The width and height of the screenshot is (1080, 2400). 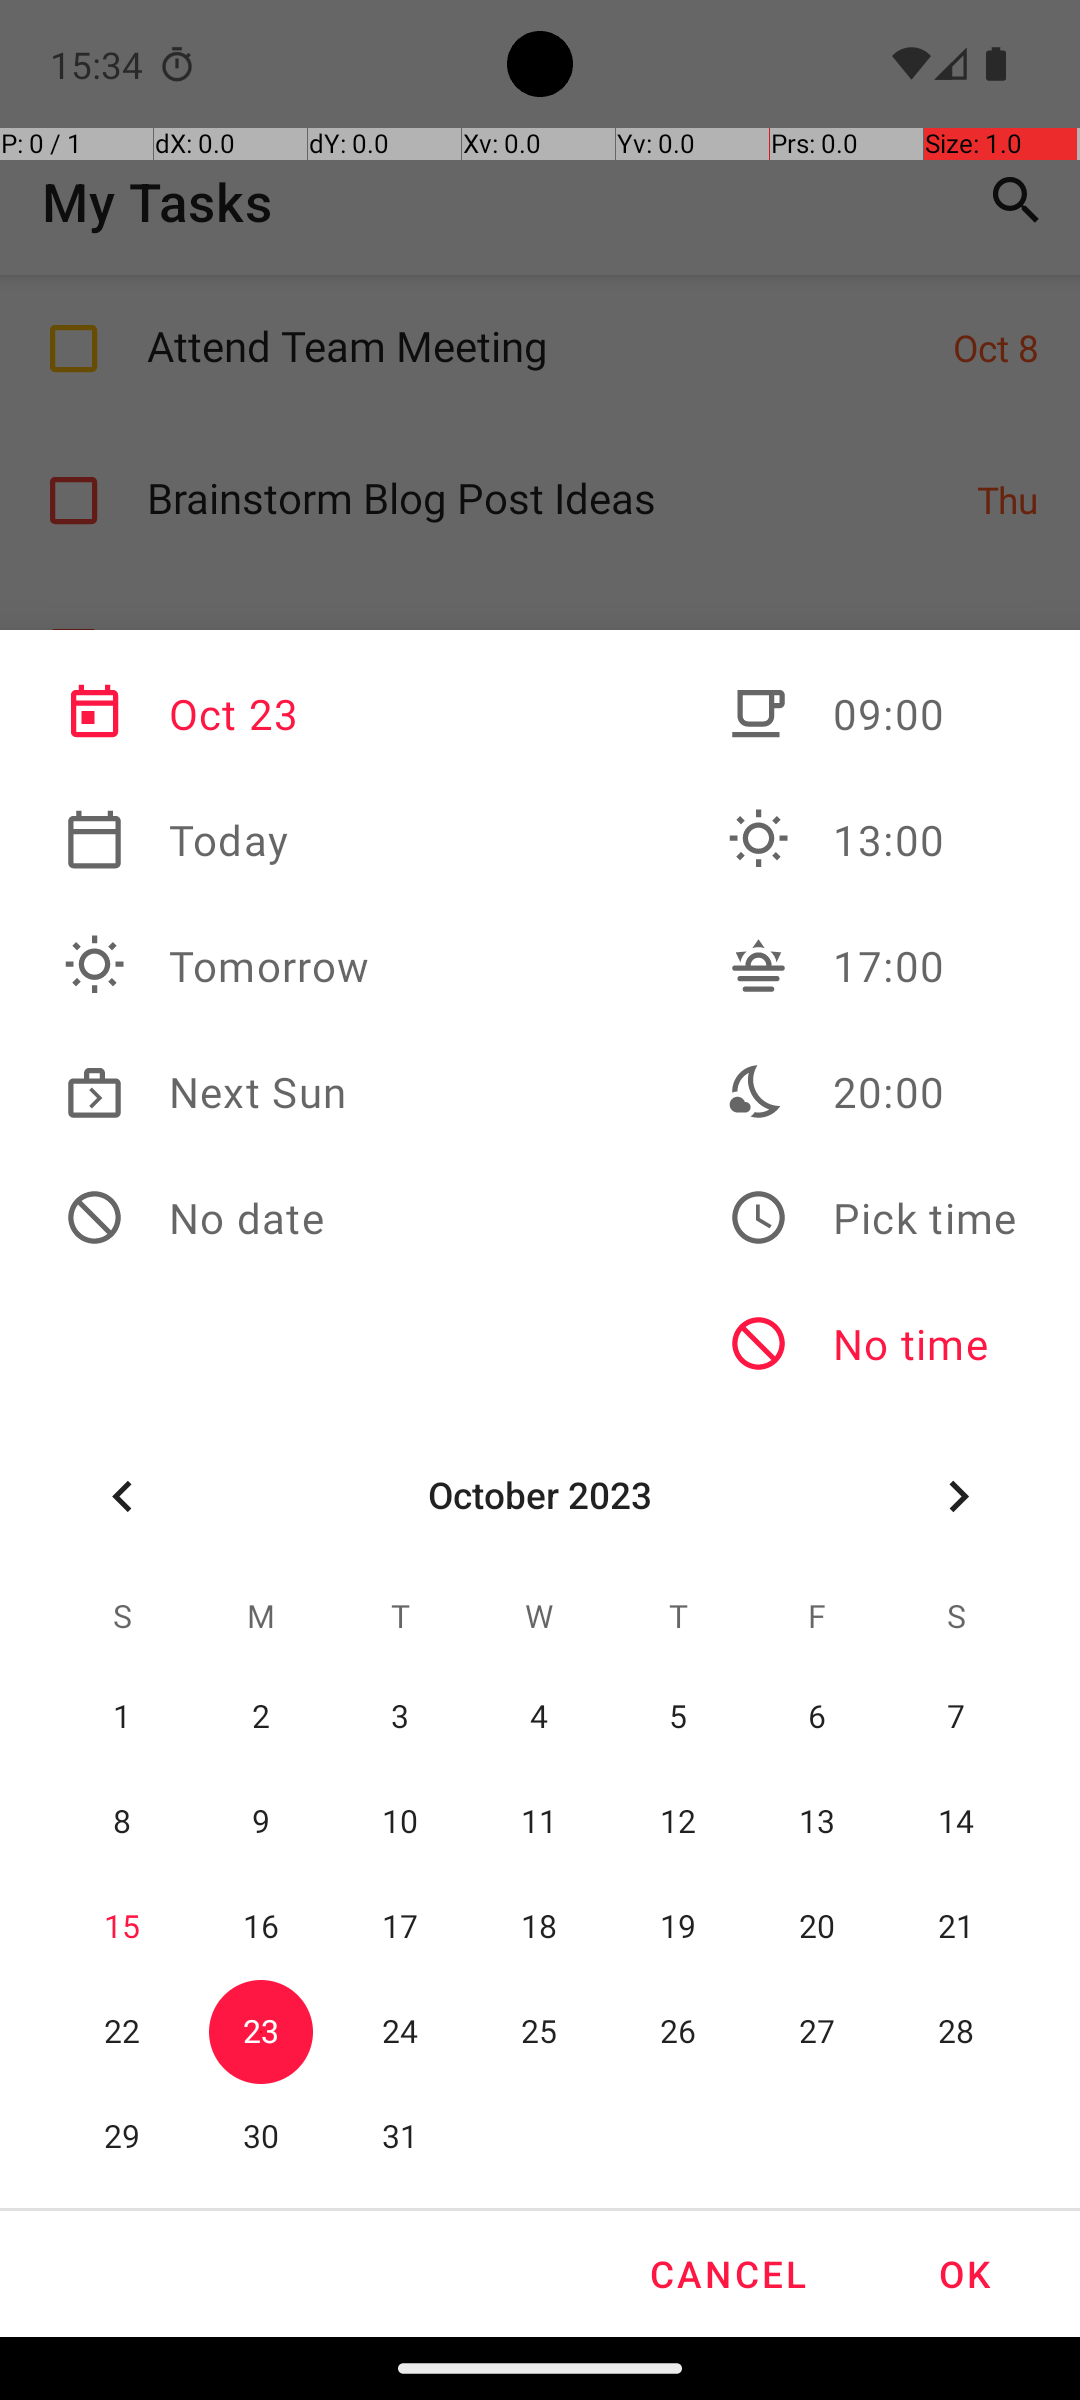 What do you see at coordinates (217, 714) in the screenshot?
I see `Oct 23` at bounding box center [217, 714].